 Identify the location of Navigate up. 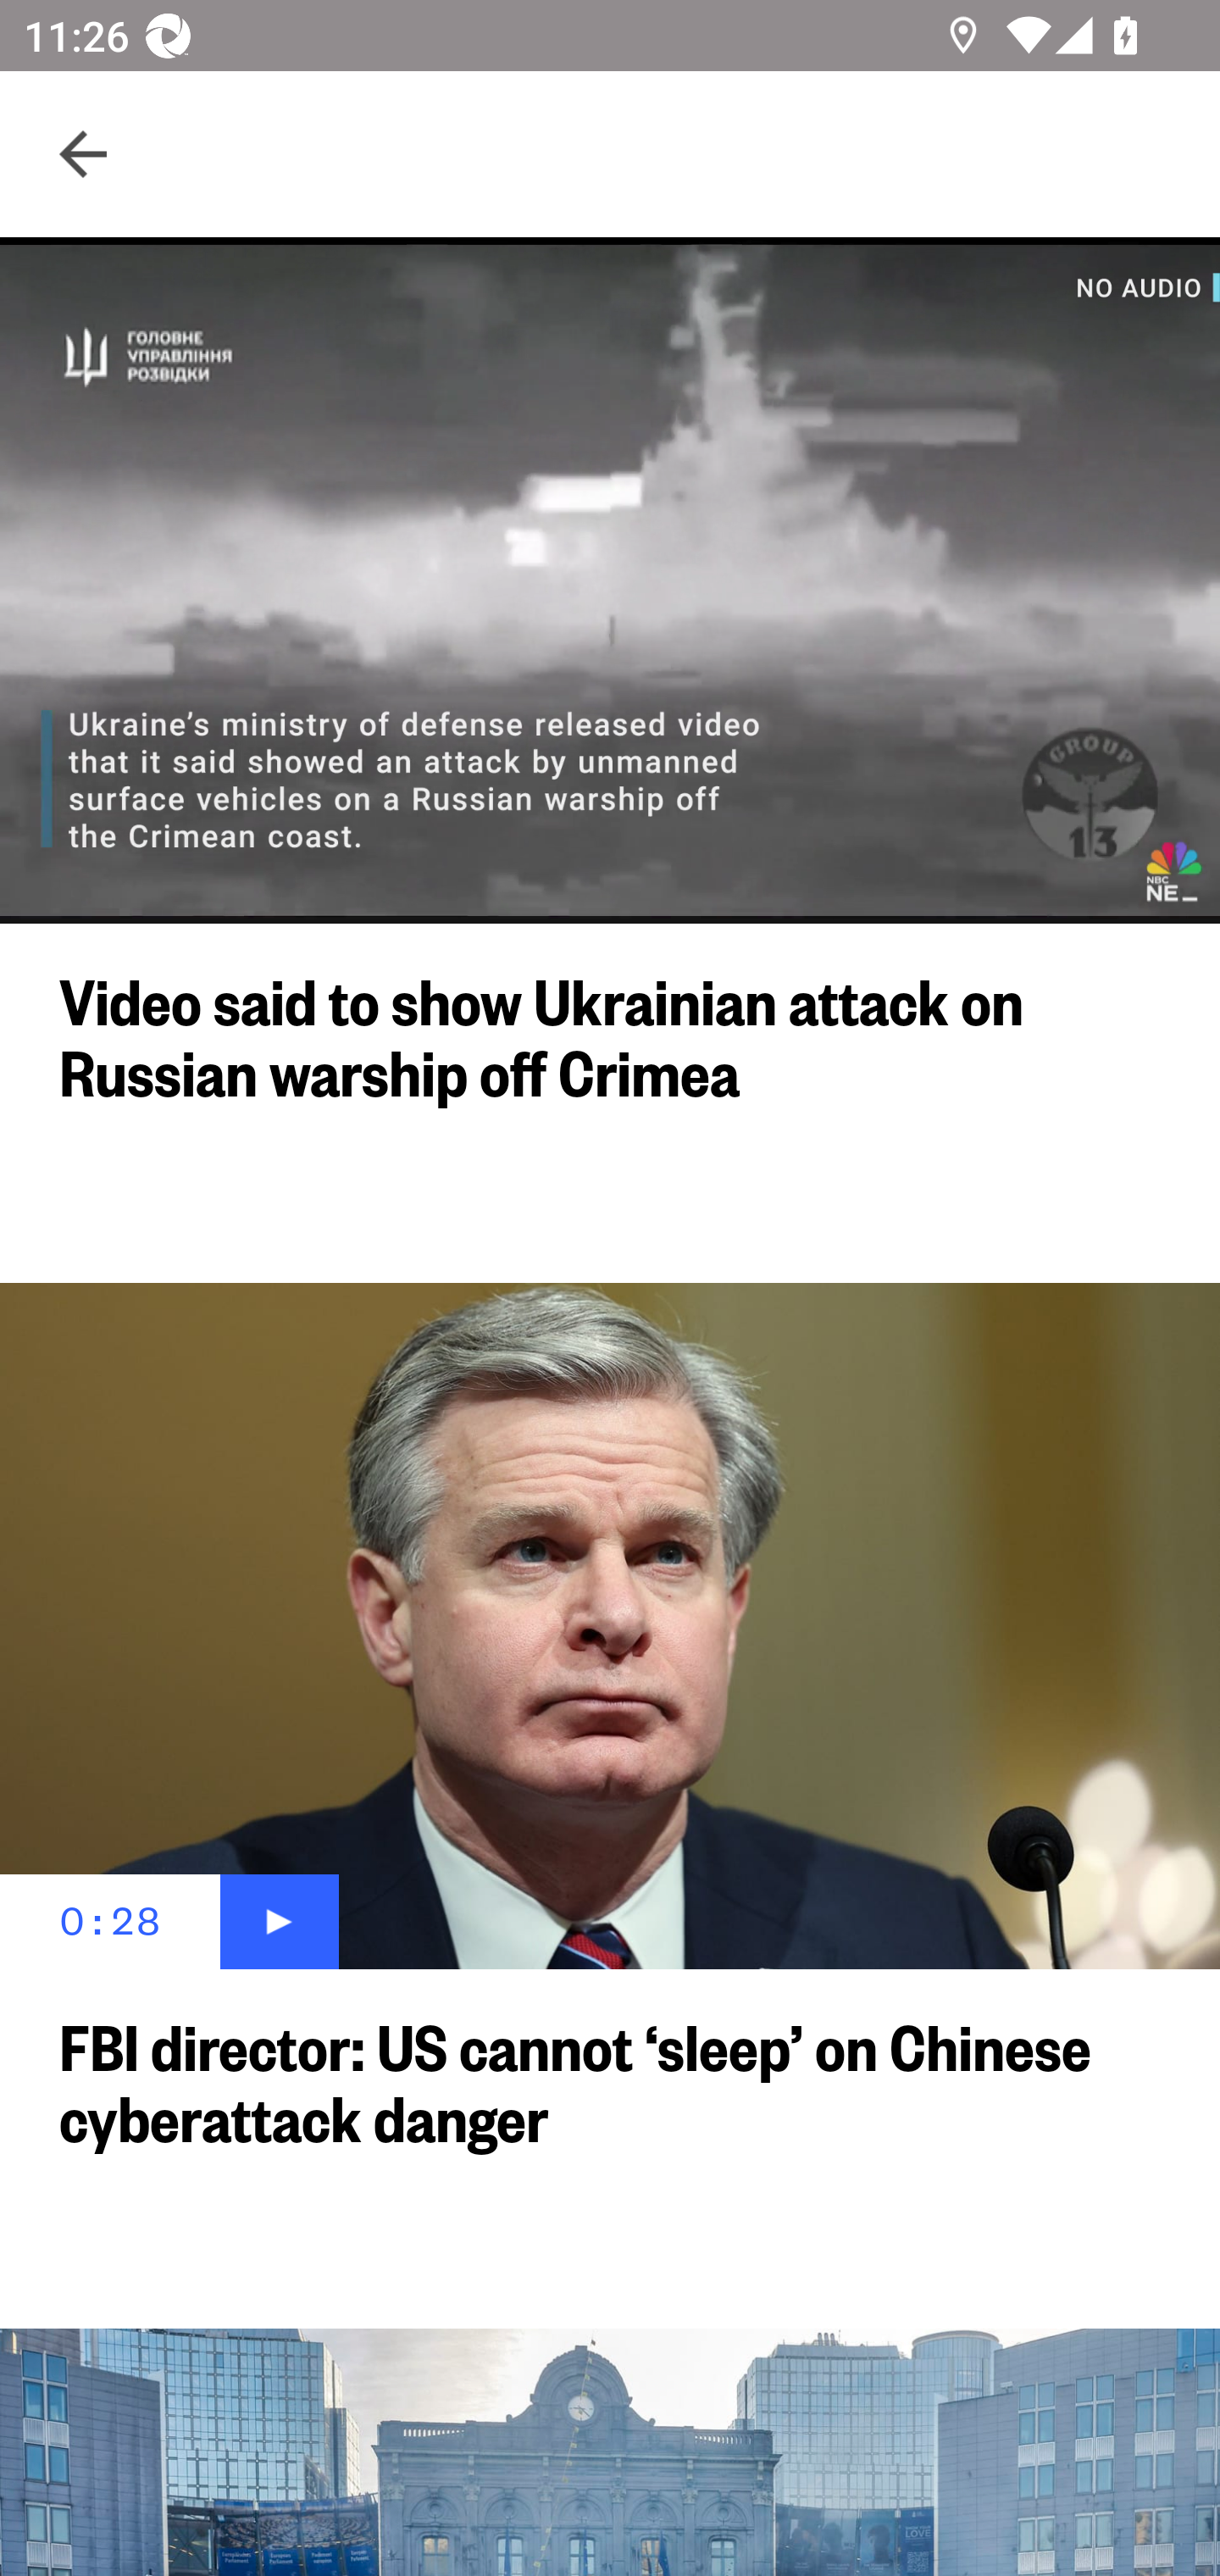
(83, 154).